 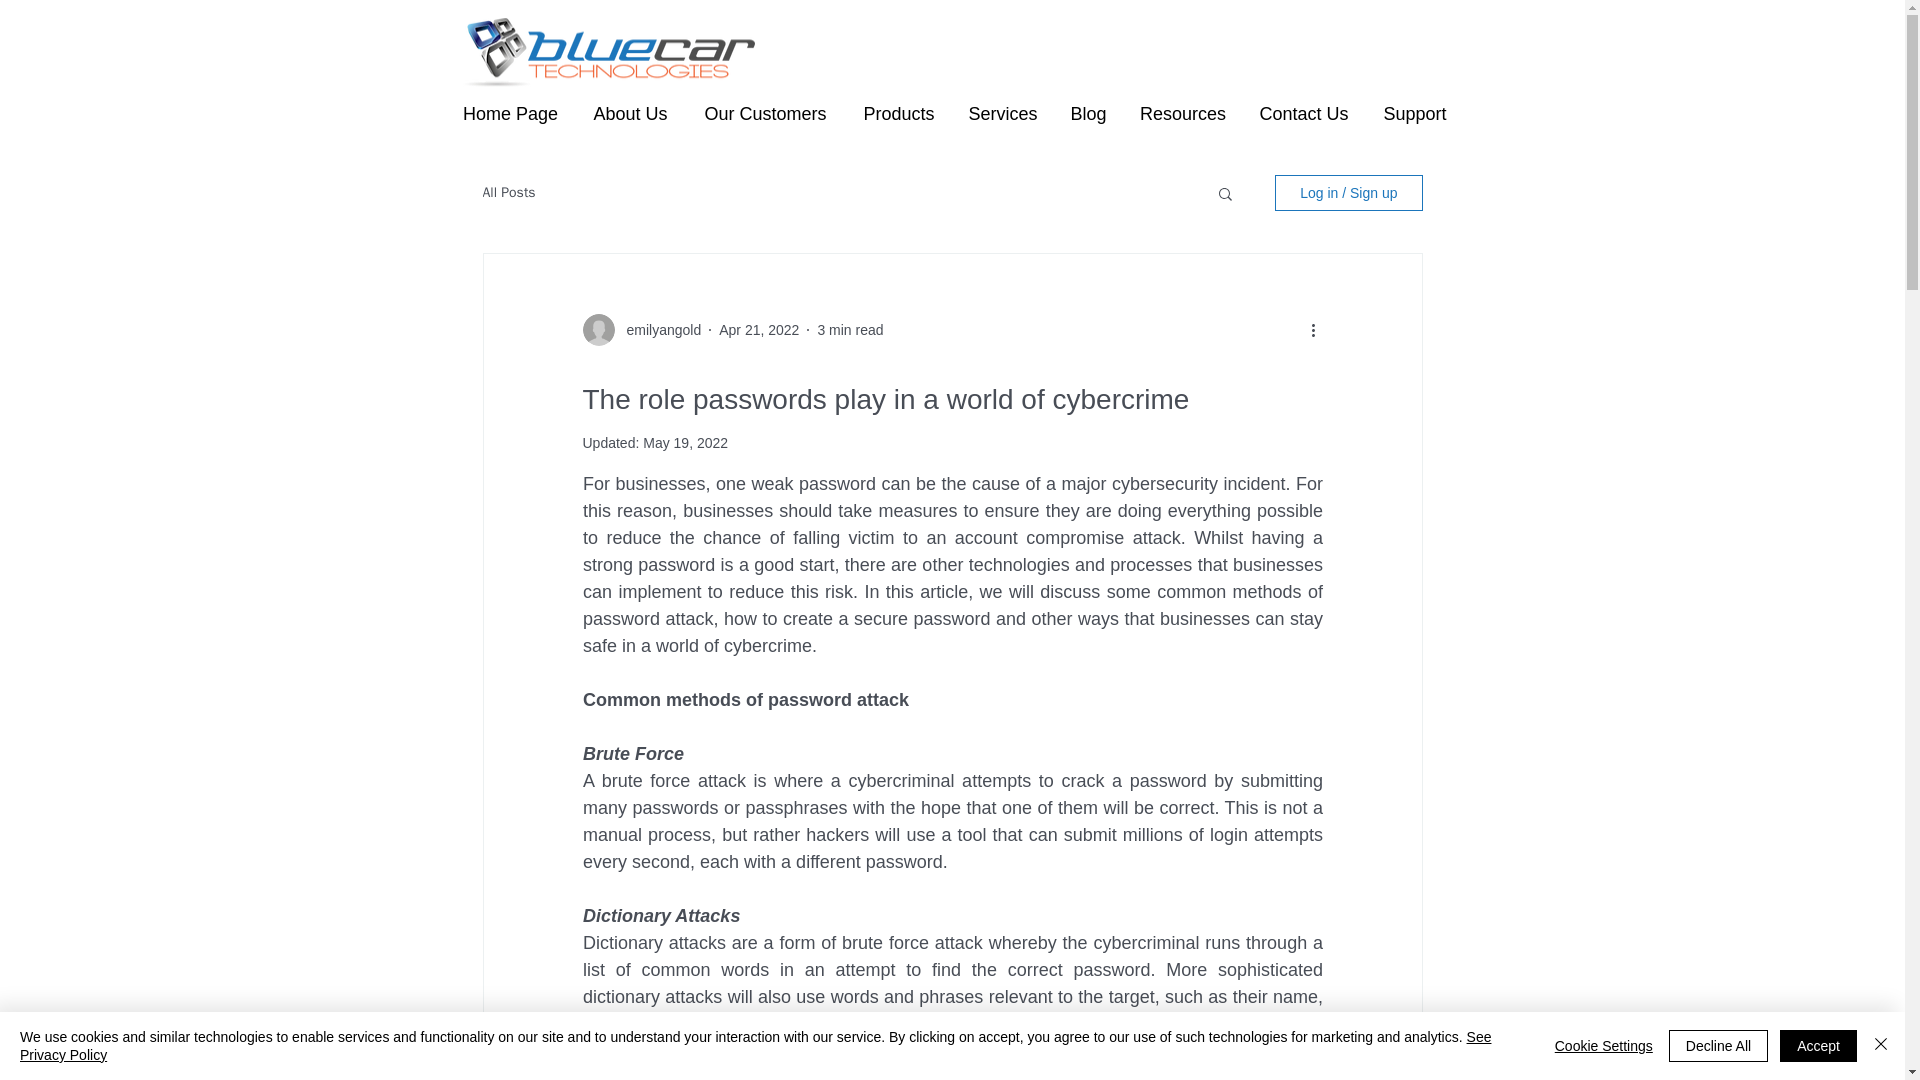 I want to click on Contact Us, so click(x=1304, y=114).